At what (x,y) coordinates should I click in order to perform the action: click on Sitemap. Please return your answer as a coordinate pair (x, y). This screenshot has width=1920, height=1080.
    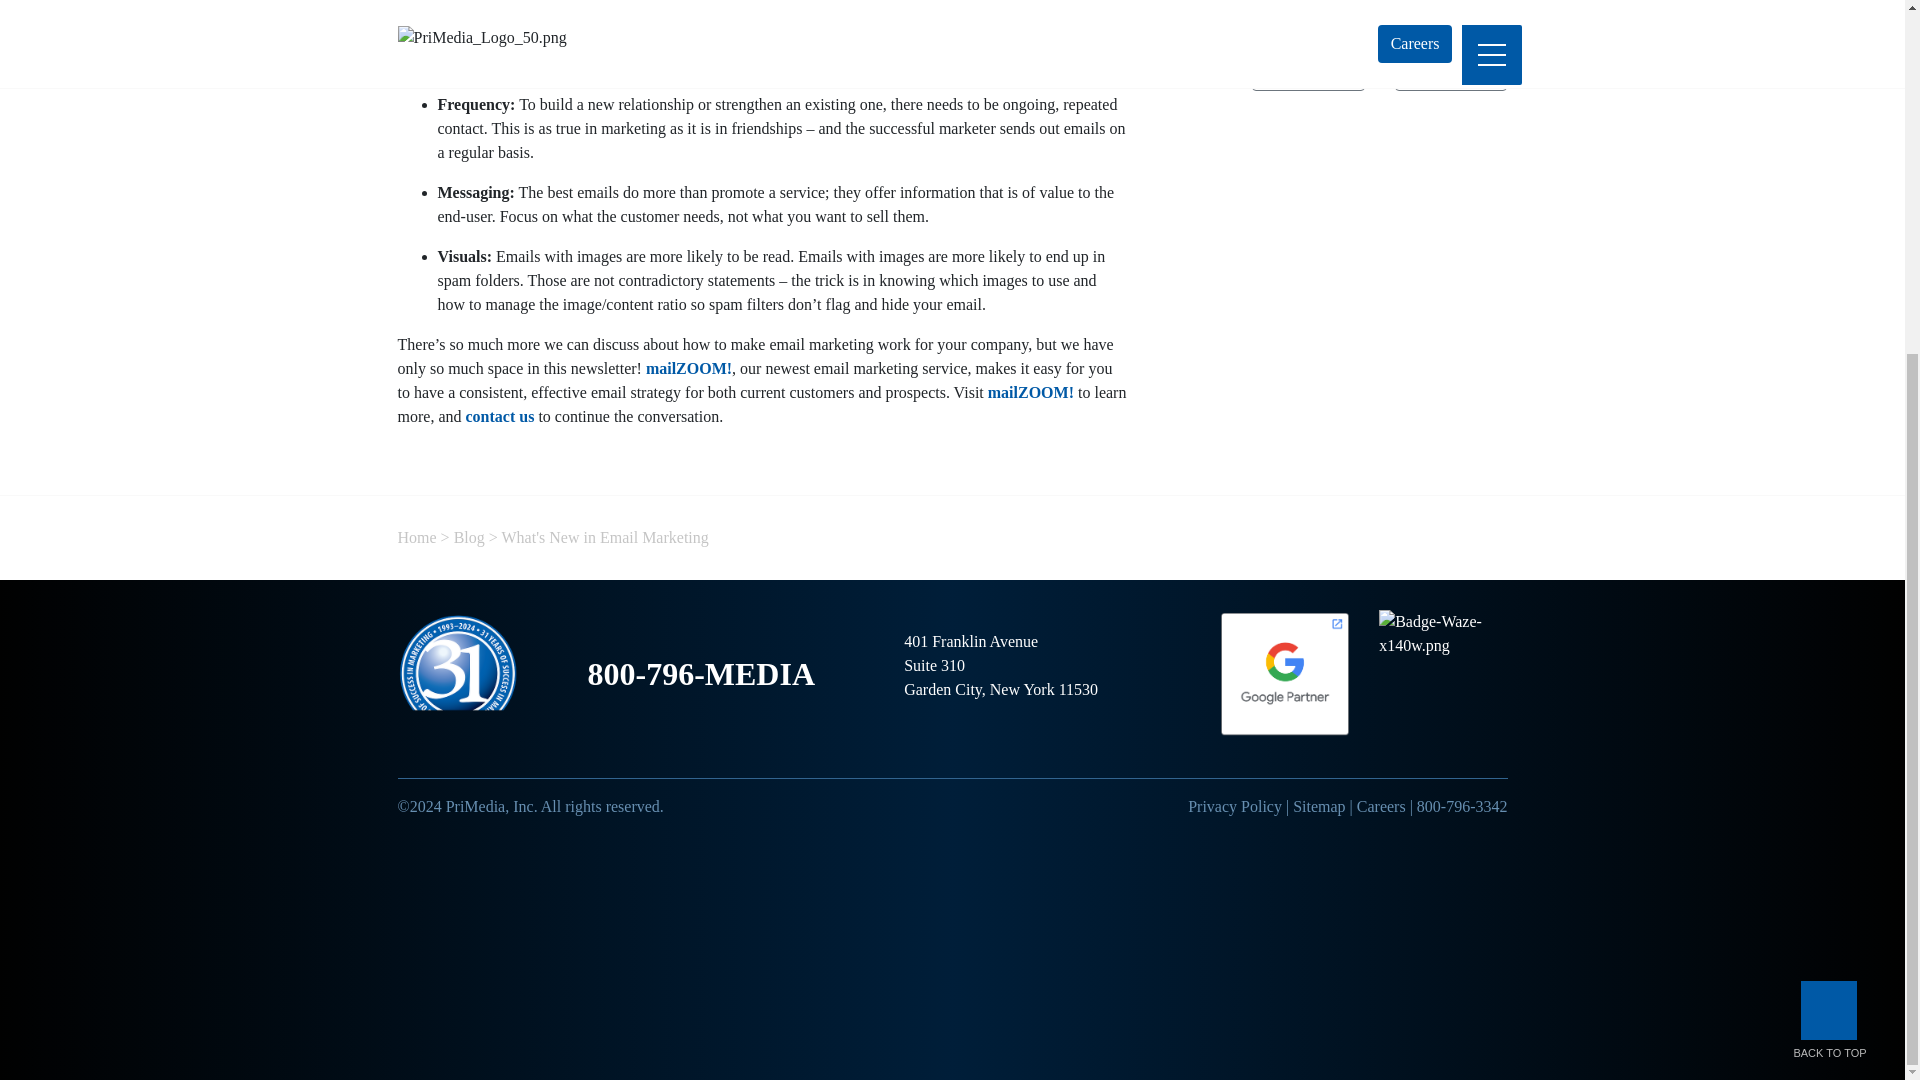
    Looking at the image, I should click on (1318, 806).